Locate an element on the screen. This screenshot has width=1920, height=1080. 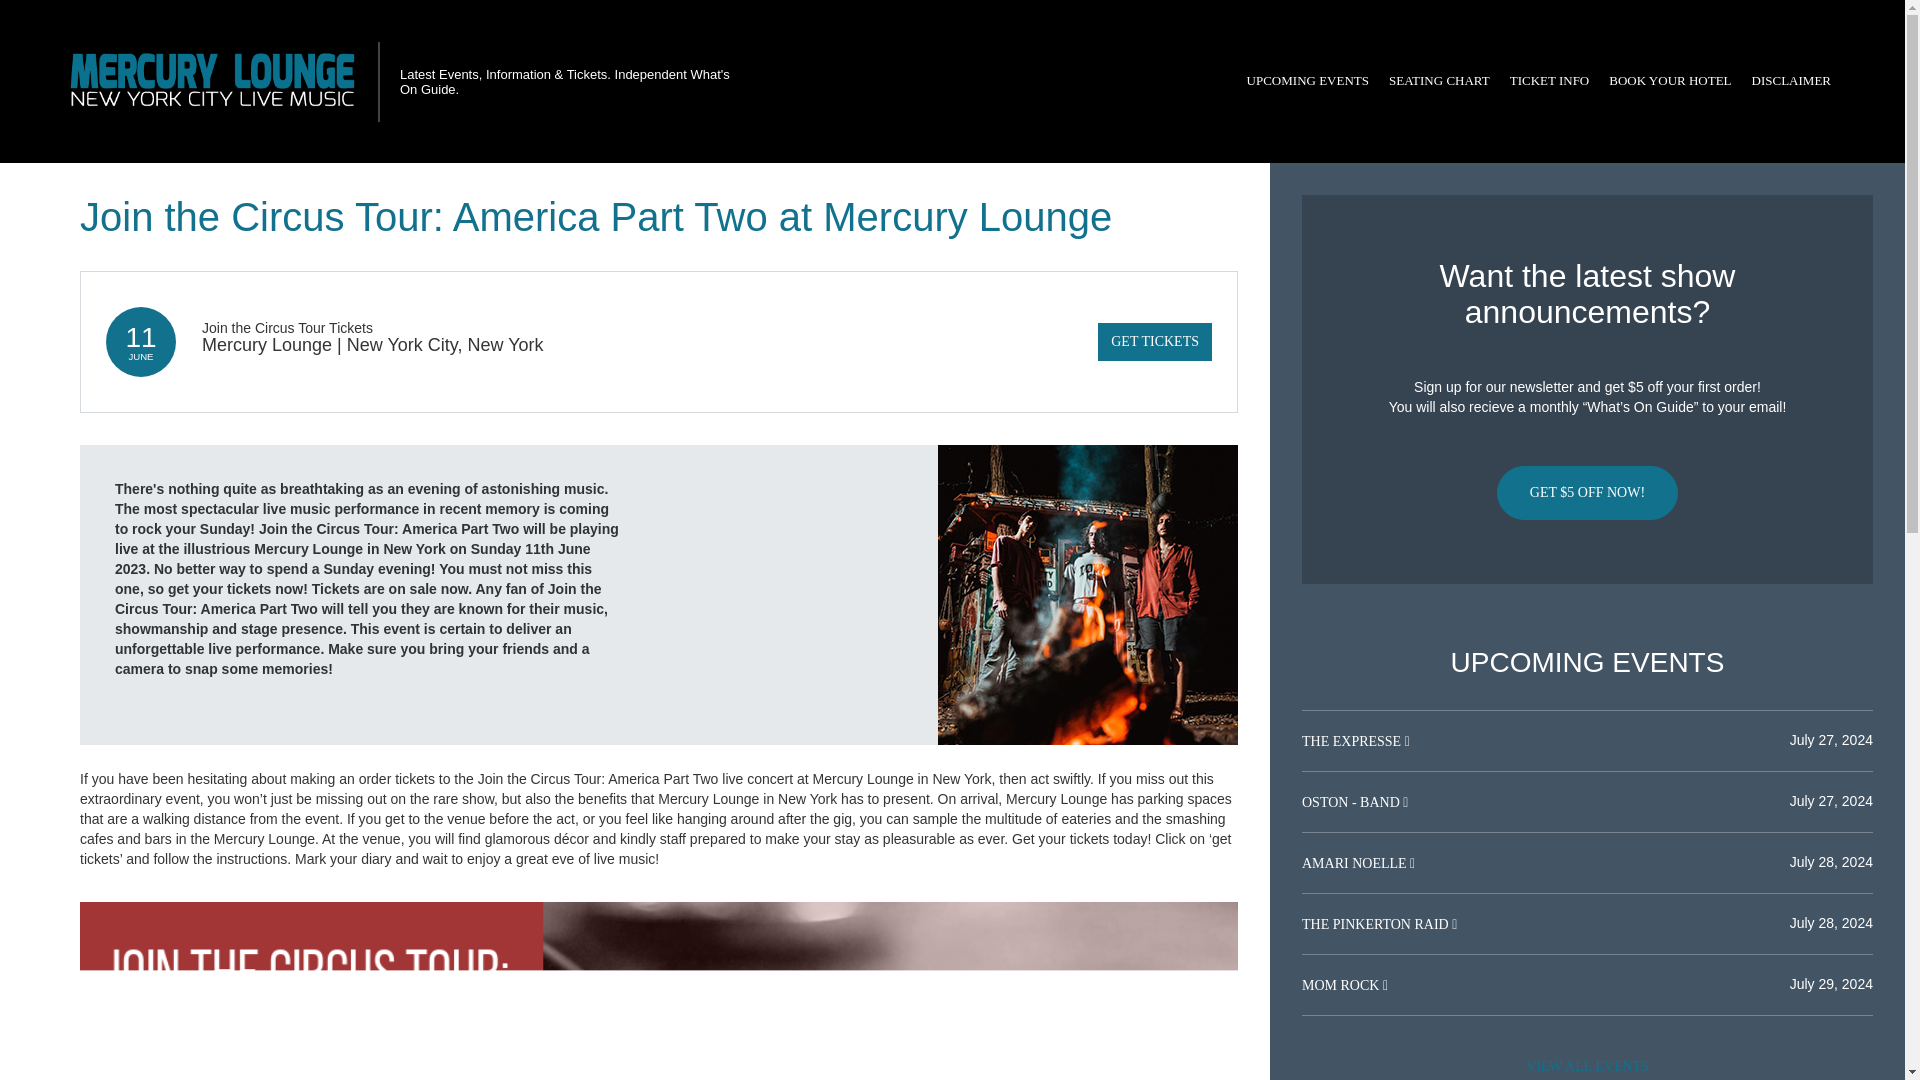
TICKET INFO is located at coordinates (1549, 81).